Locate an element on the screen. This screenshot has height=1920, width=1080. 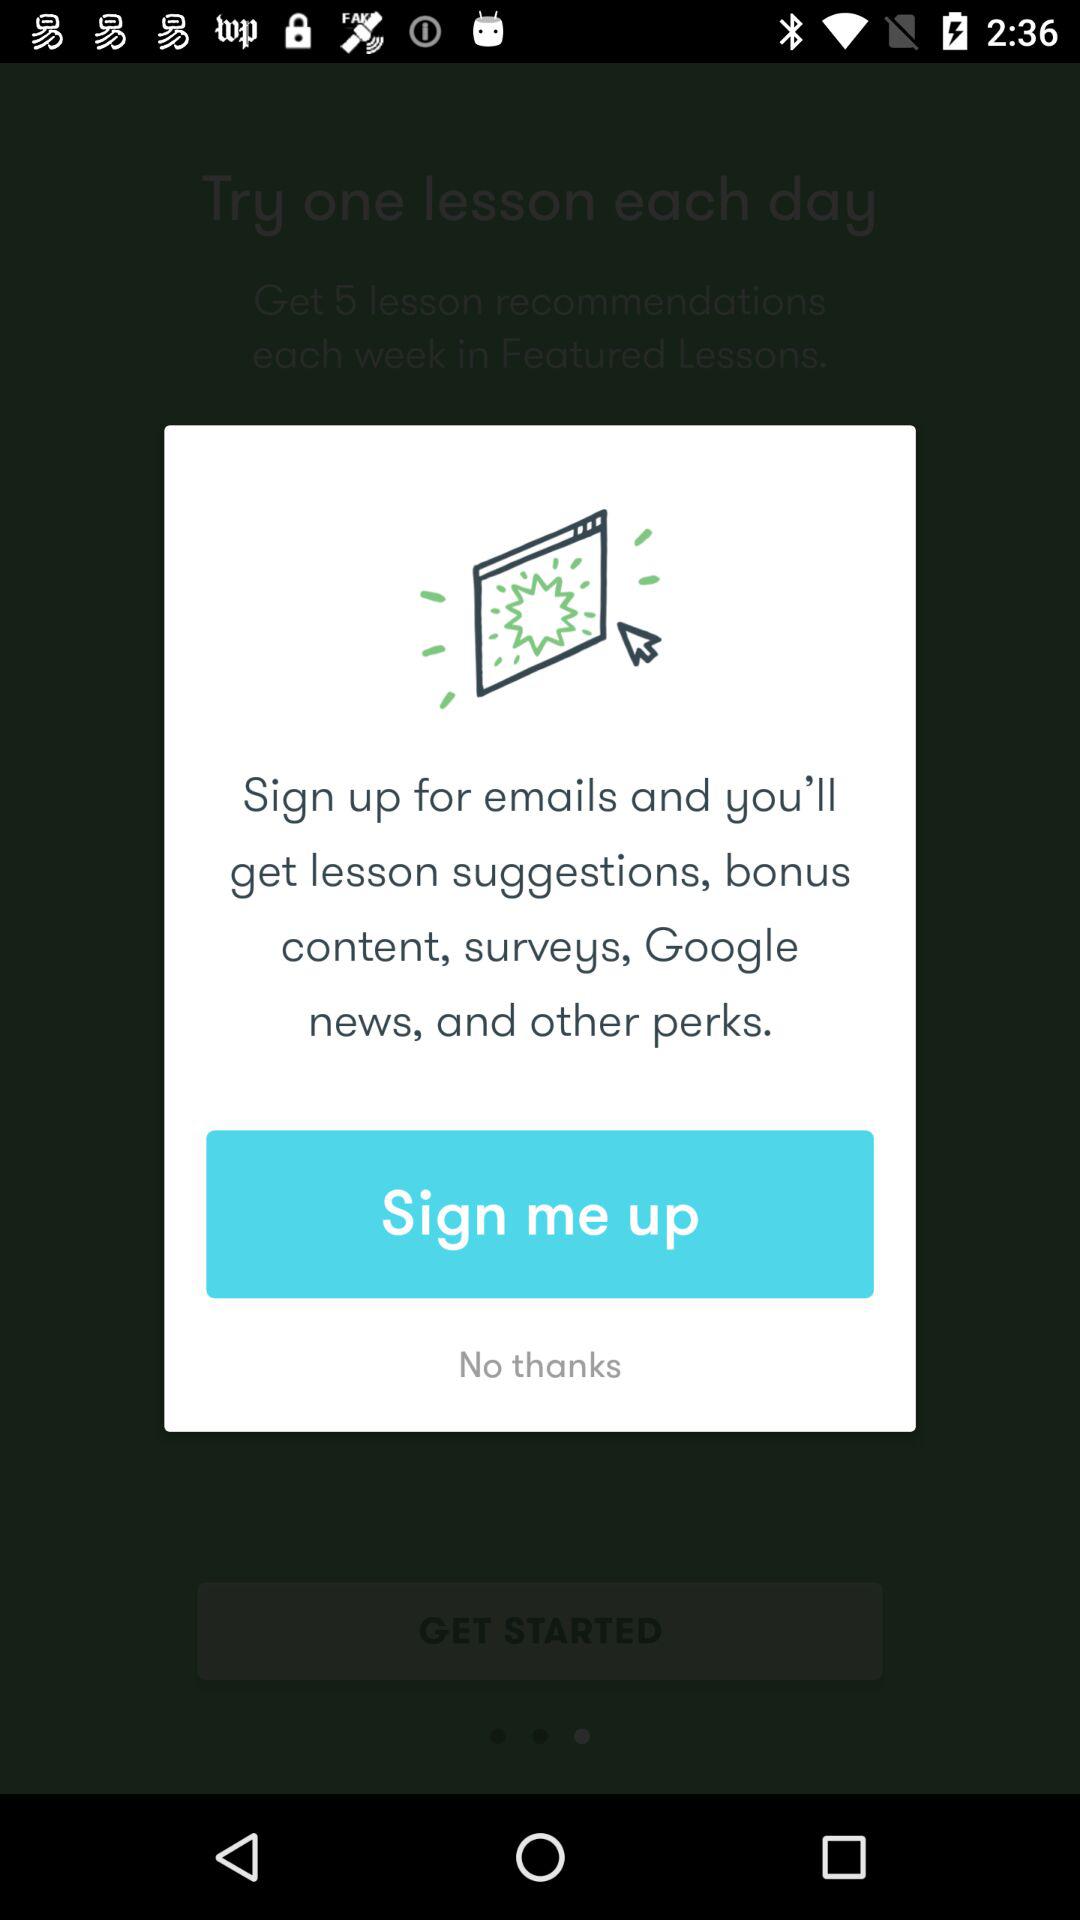
flip until no thanks app is located at coordinates (540, 1364).